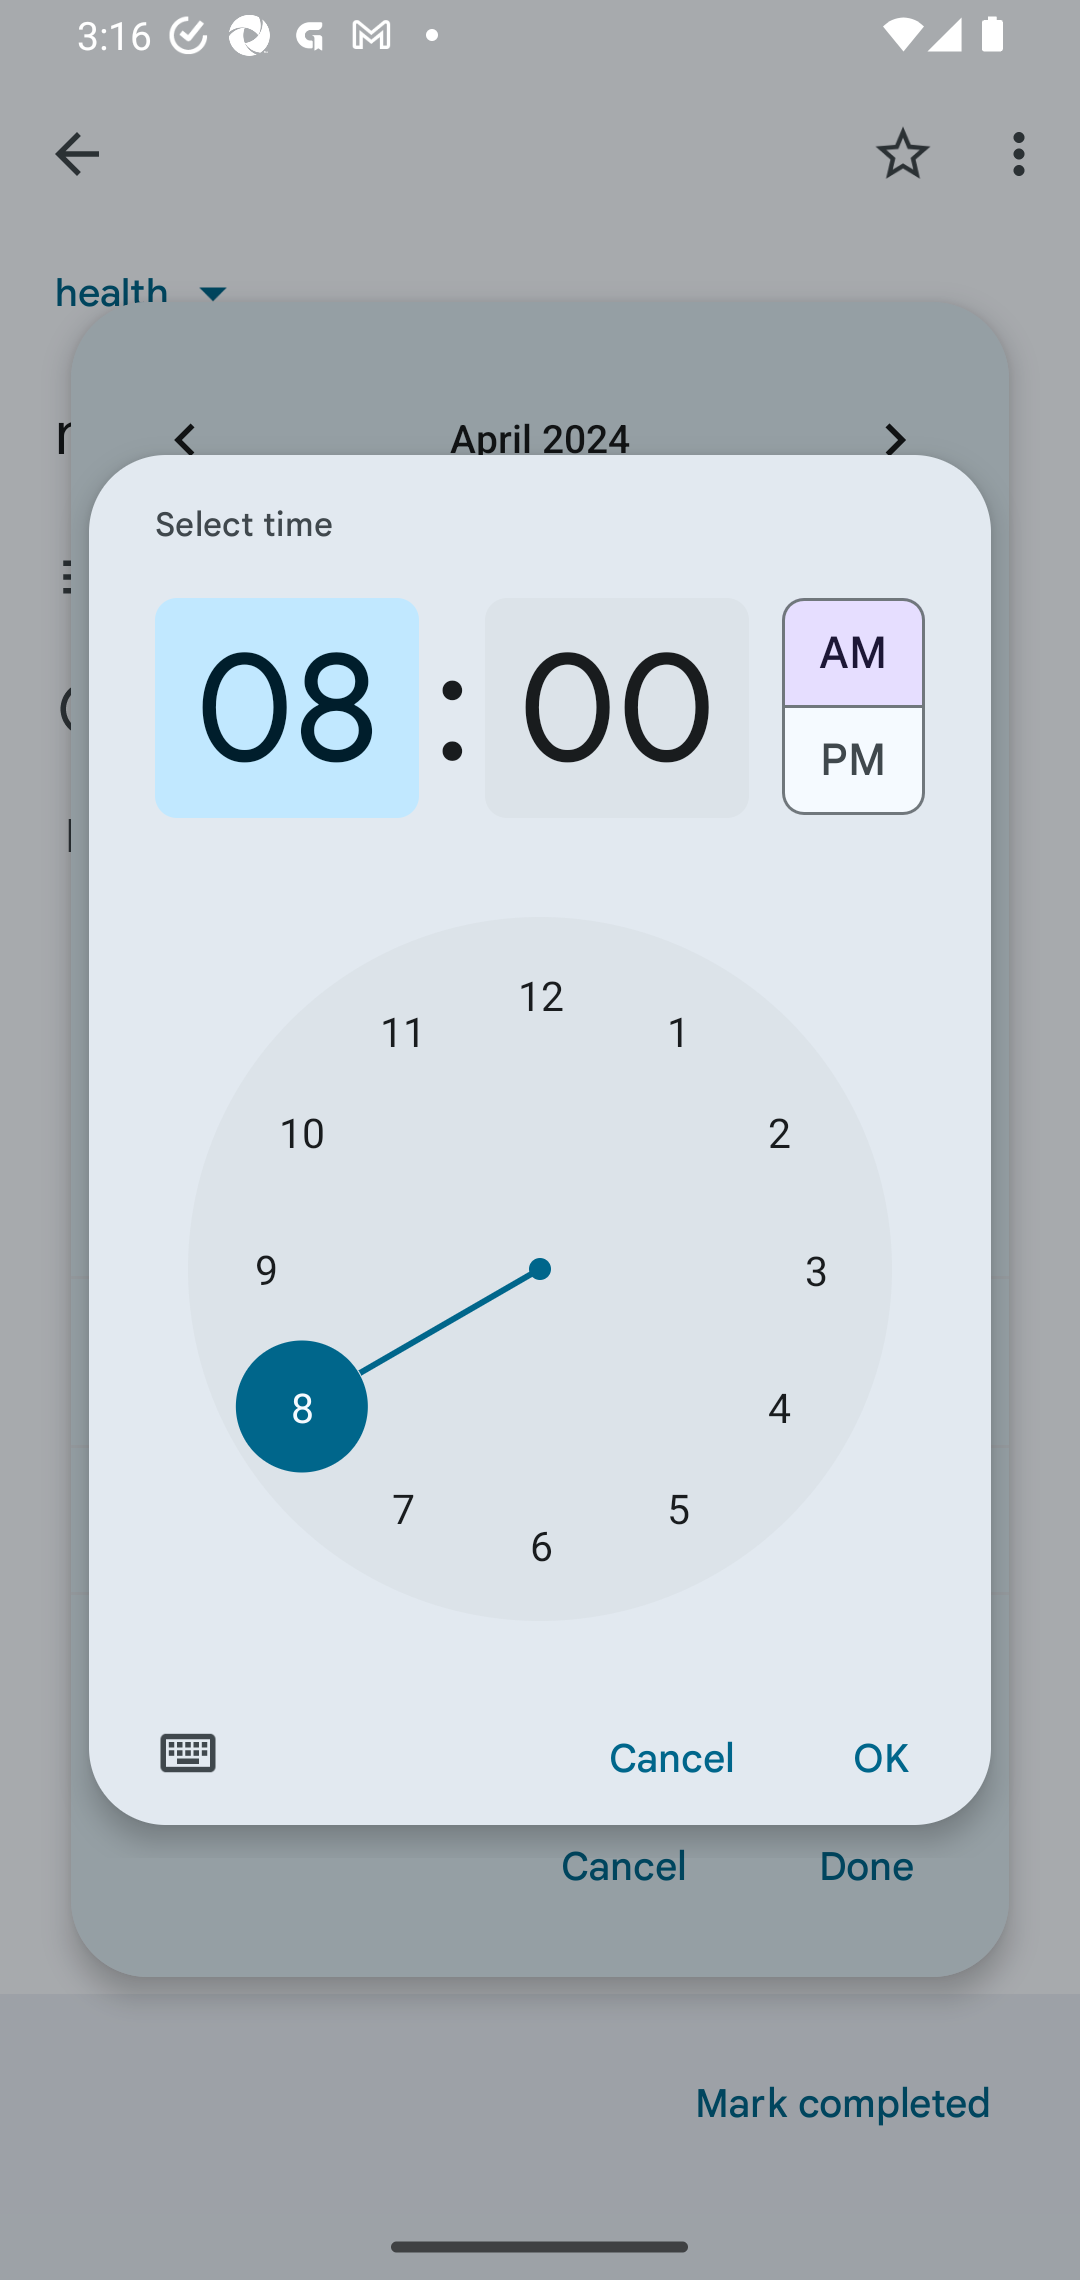 The image size is (1080, 2280). What do you see at coordinates (302, 1132) in the screenshot?
I see `10 10 o'clock` at bounding box center [302, 1132].